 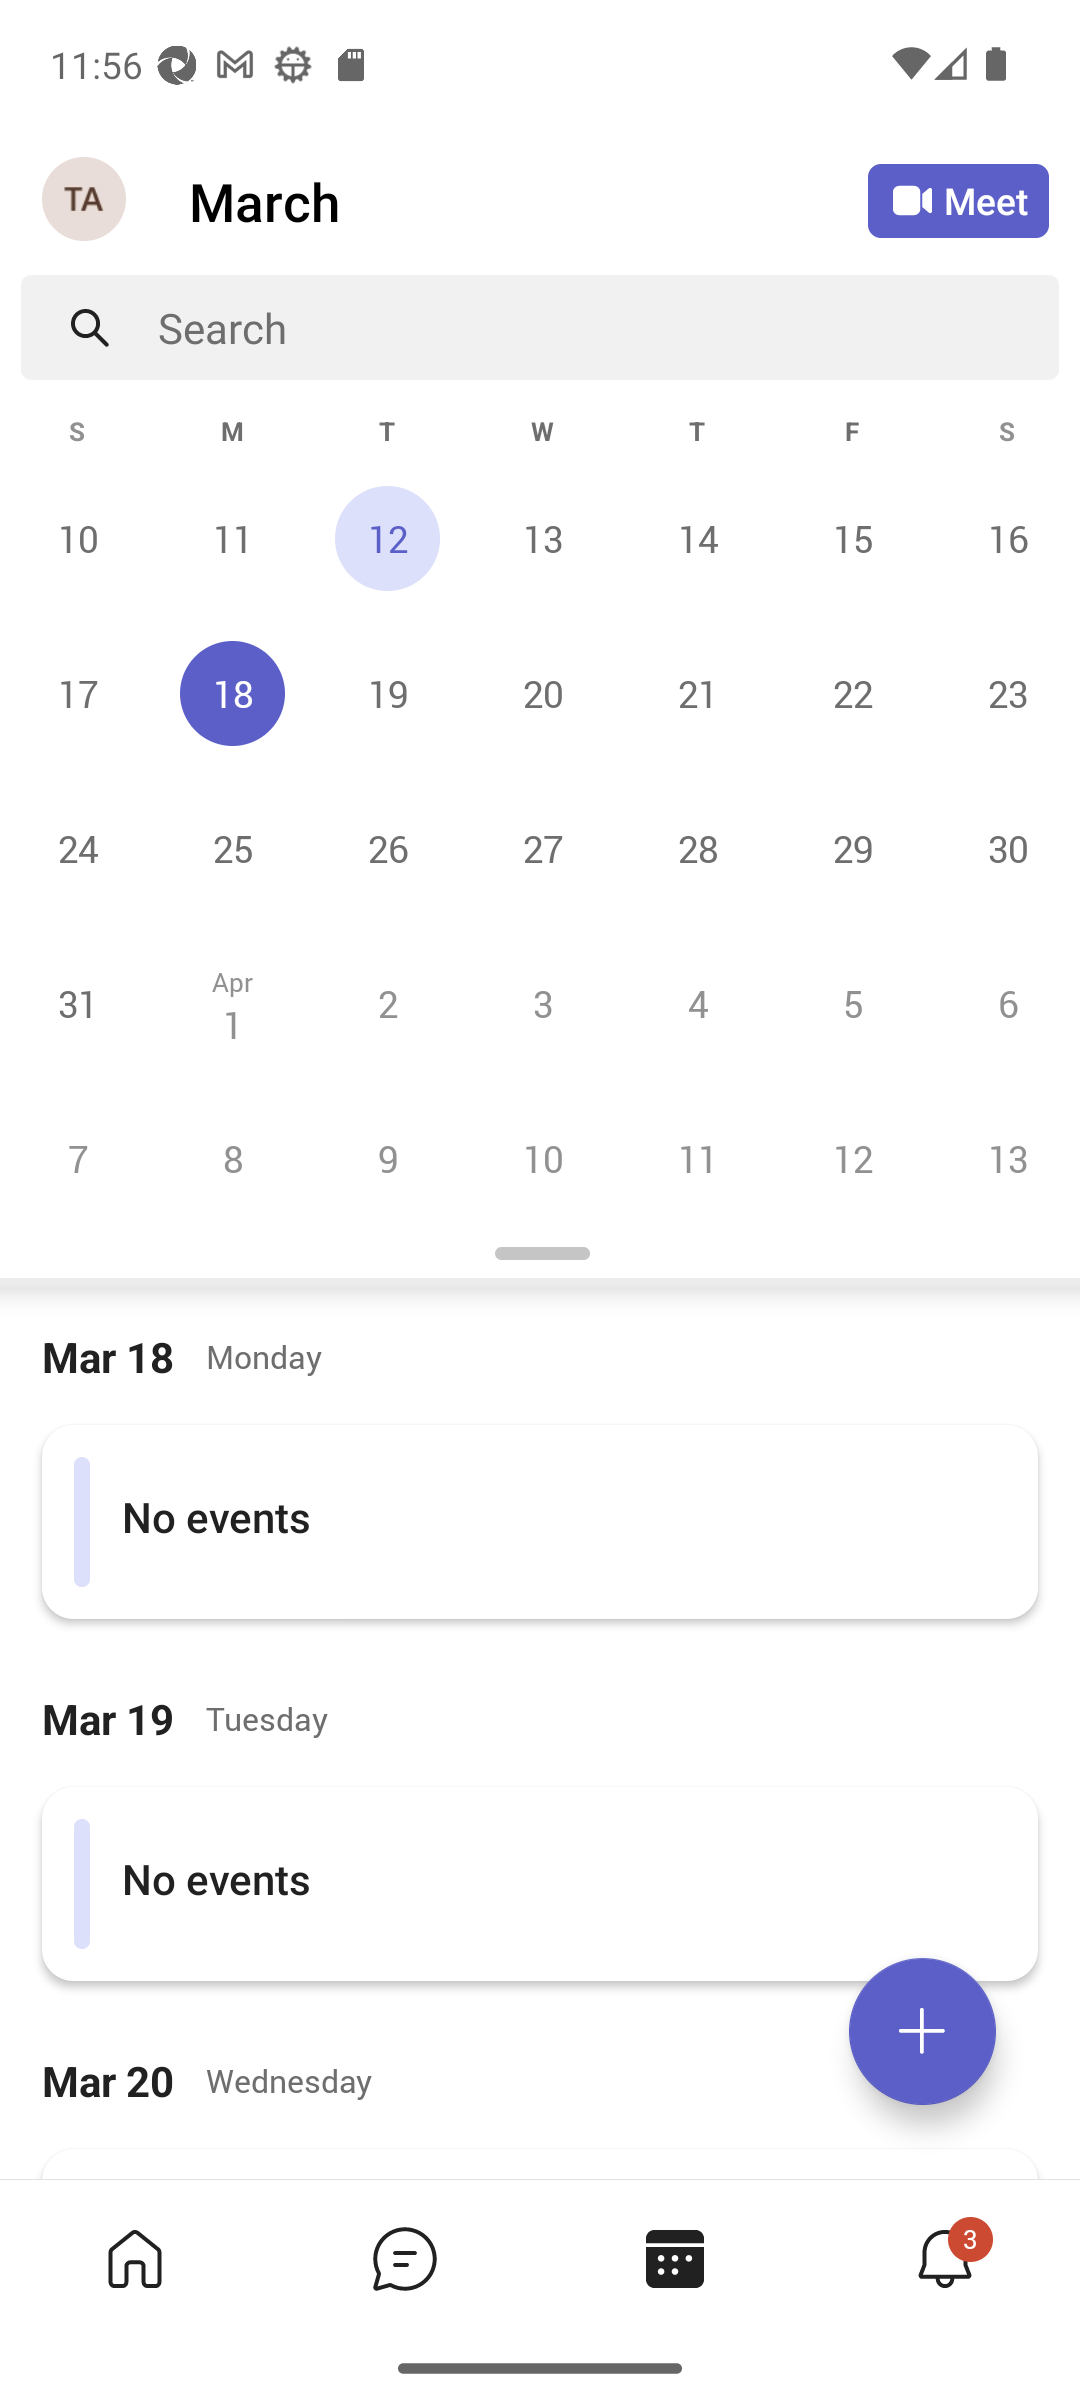 What do you see at coordinates (387, 1003) in the screenshot?
I see `Tuesday, April 2 2` at bounding box center [387, 1003].